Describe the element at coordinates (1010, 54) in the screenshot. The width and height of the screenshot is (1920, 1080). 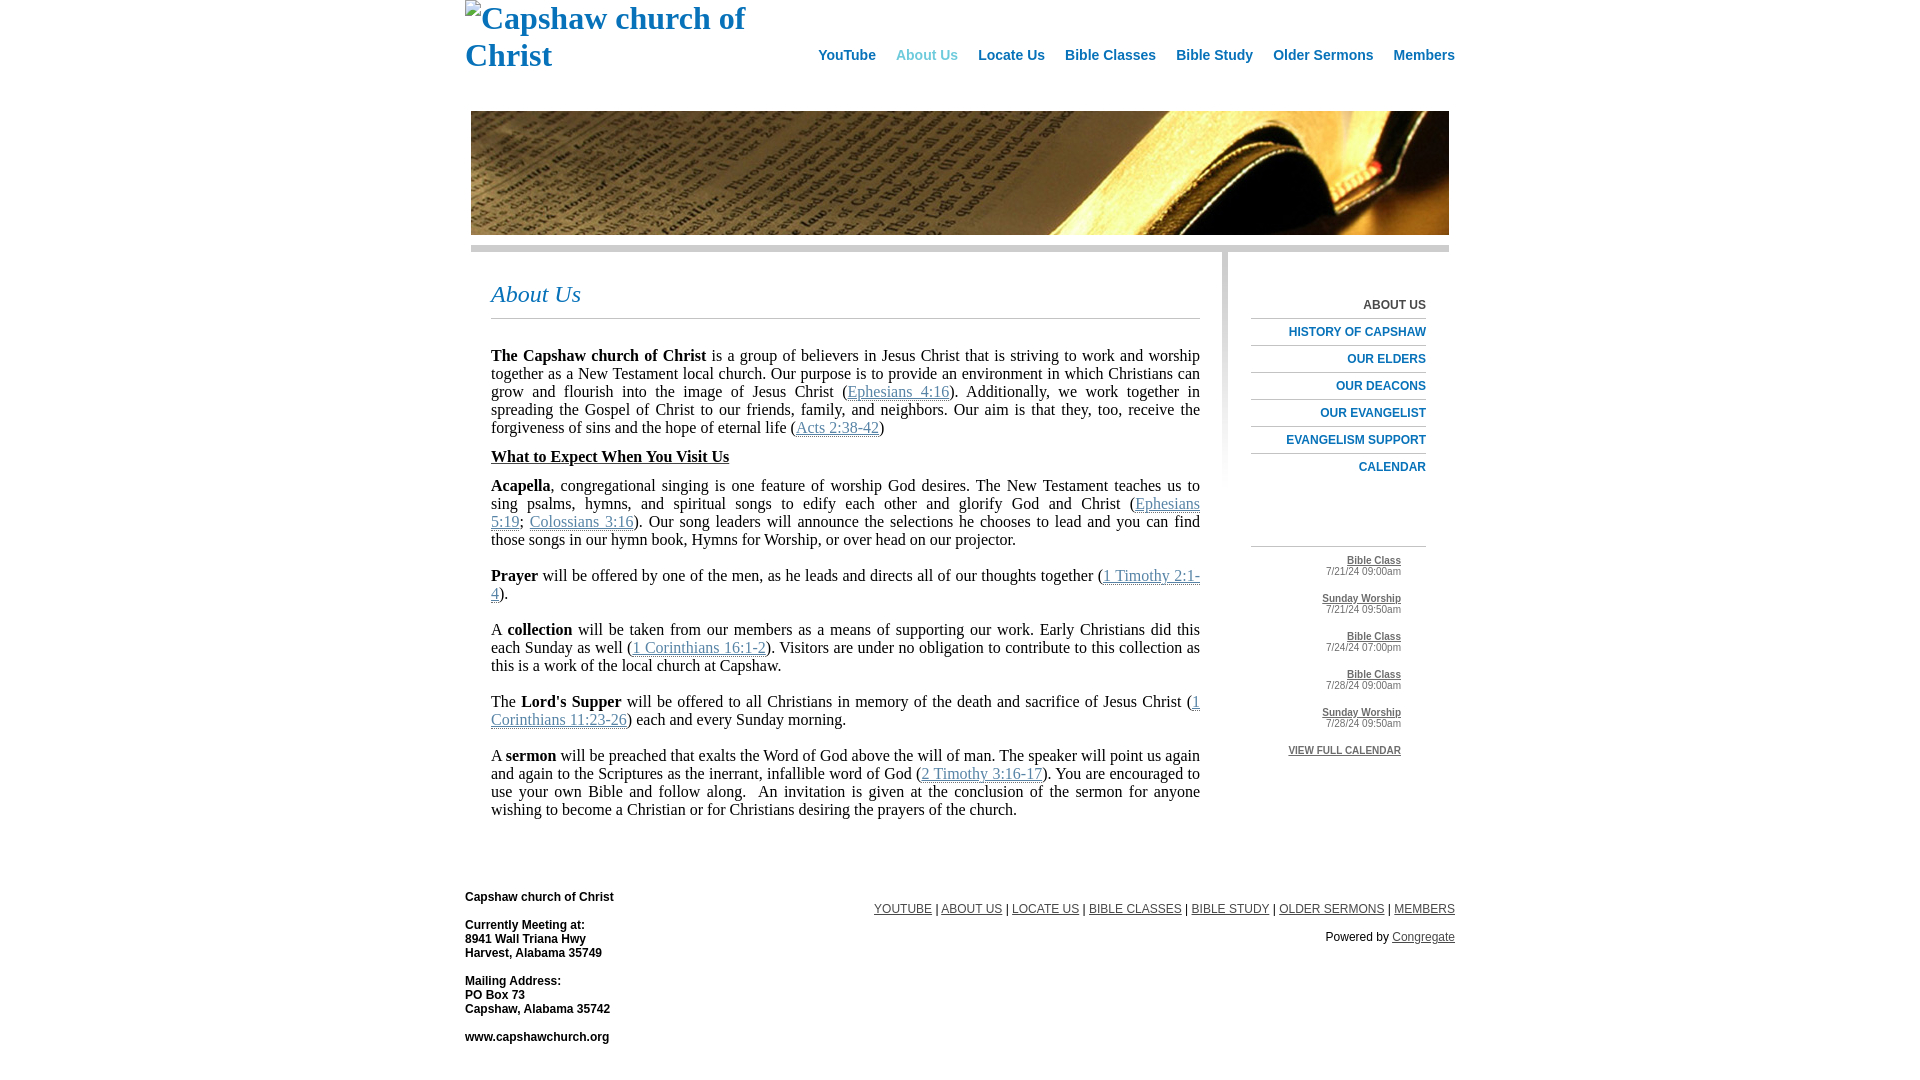
I see `Locate Us` at that location.